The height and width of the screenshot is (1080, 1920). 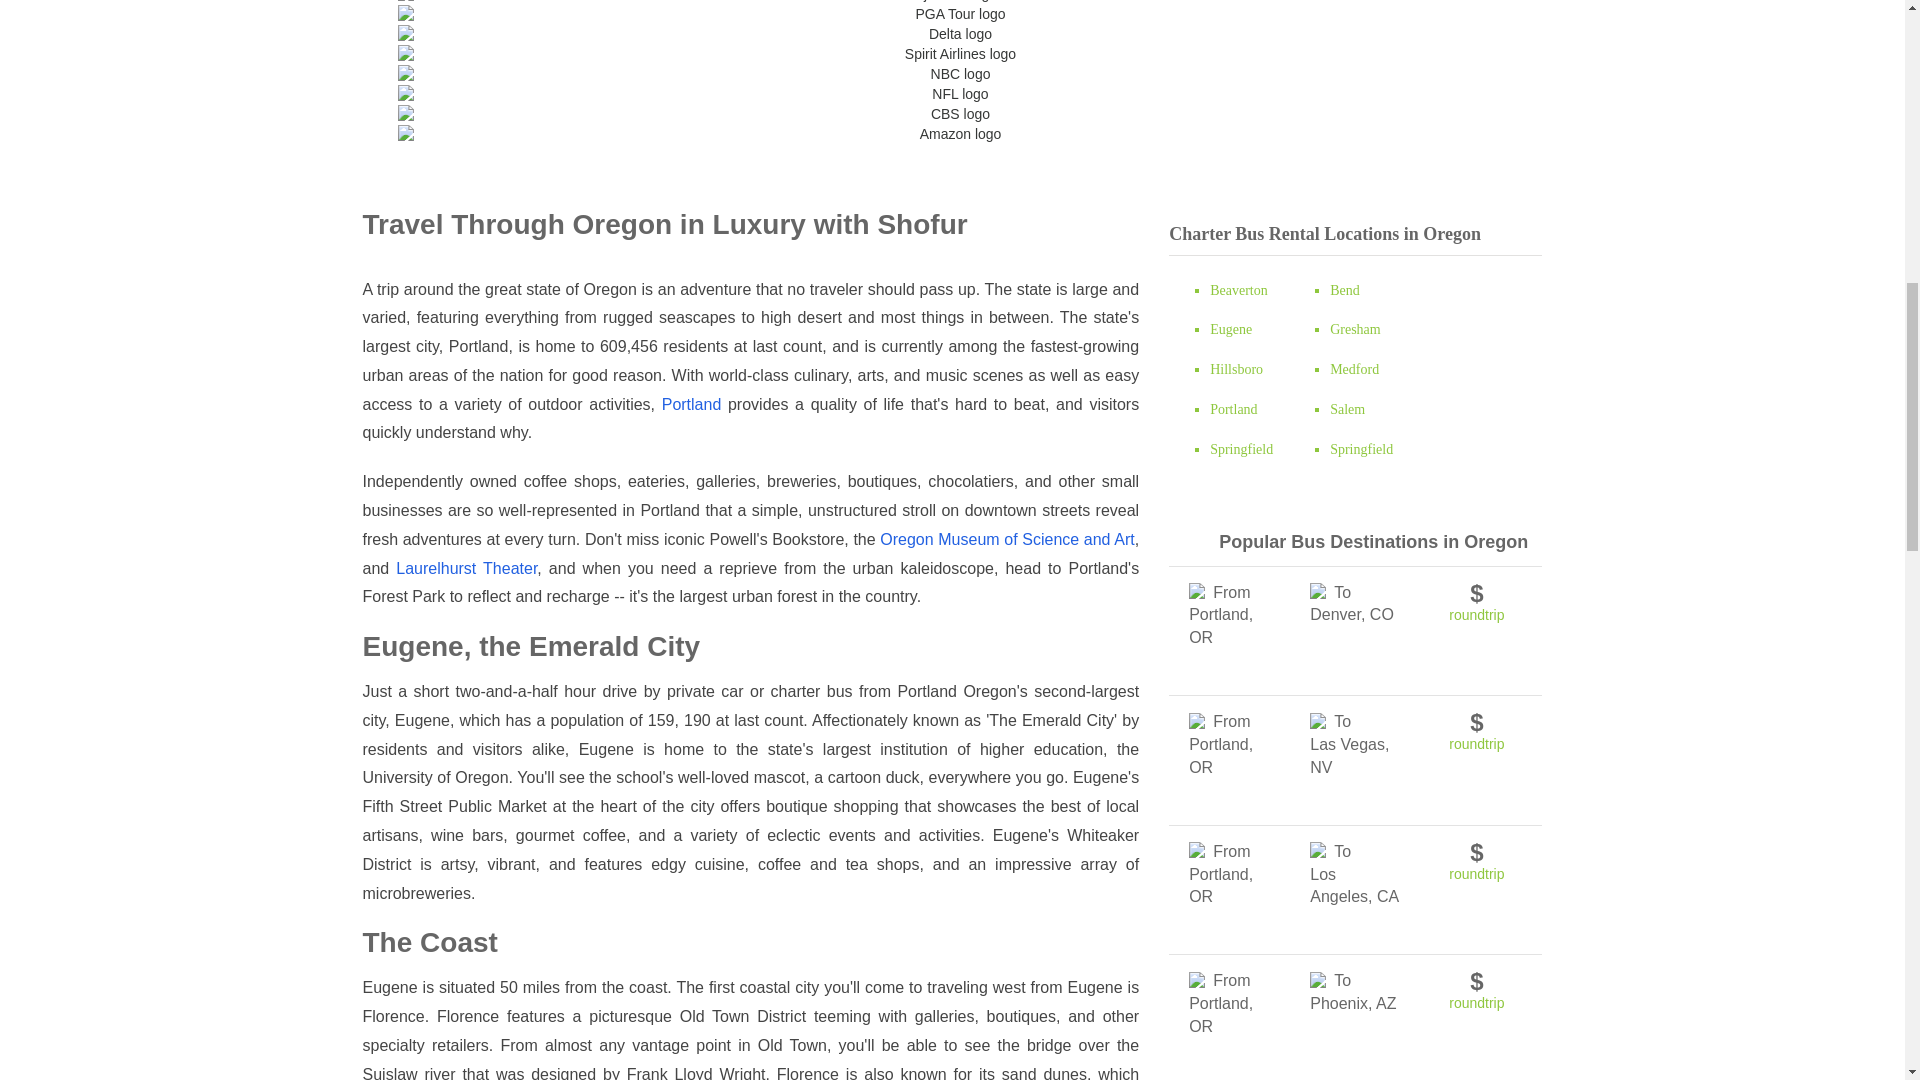 I want to click on Springfield, so click(x=1362, y=448).